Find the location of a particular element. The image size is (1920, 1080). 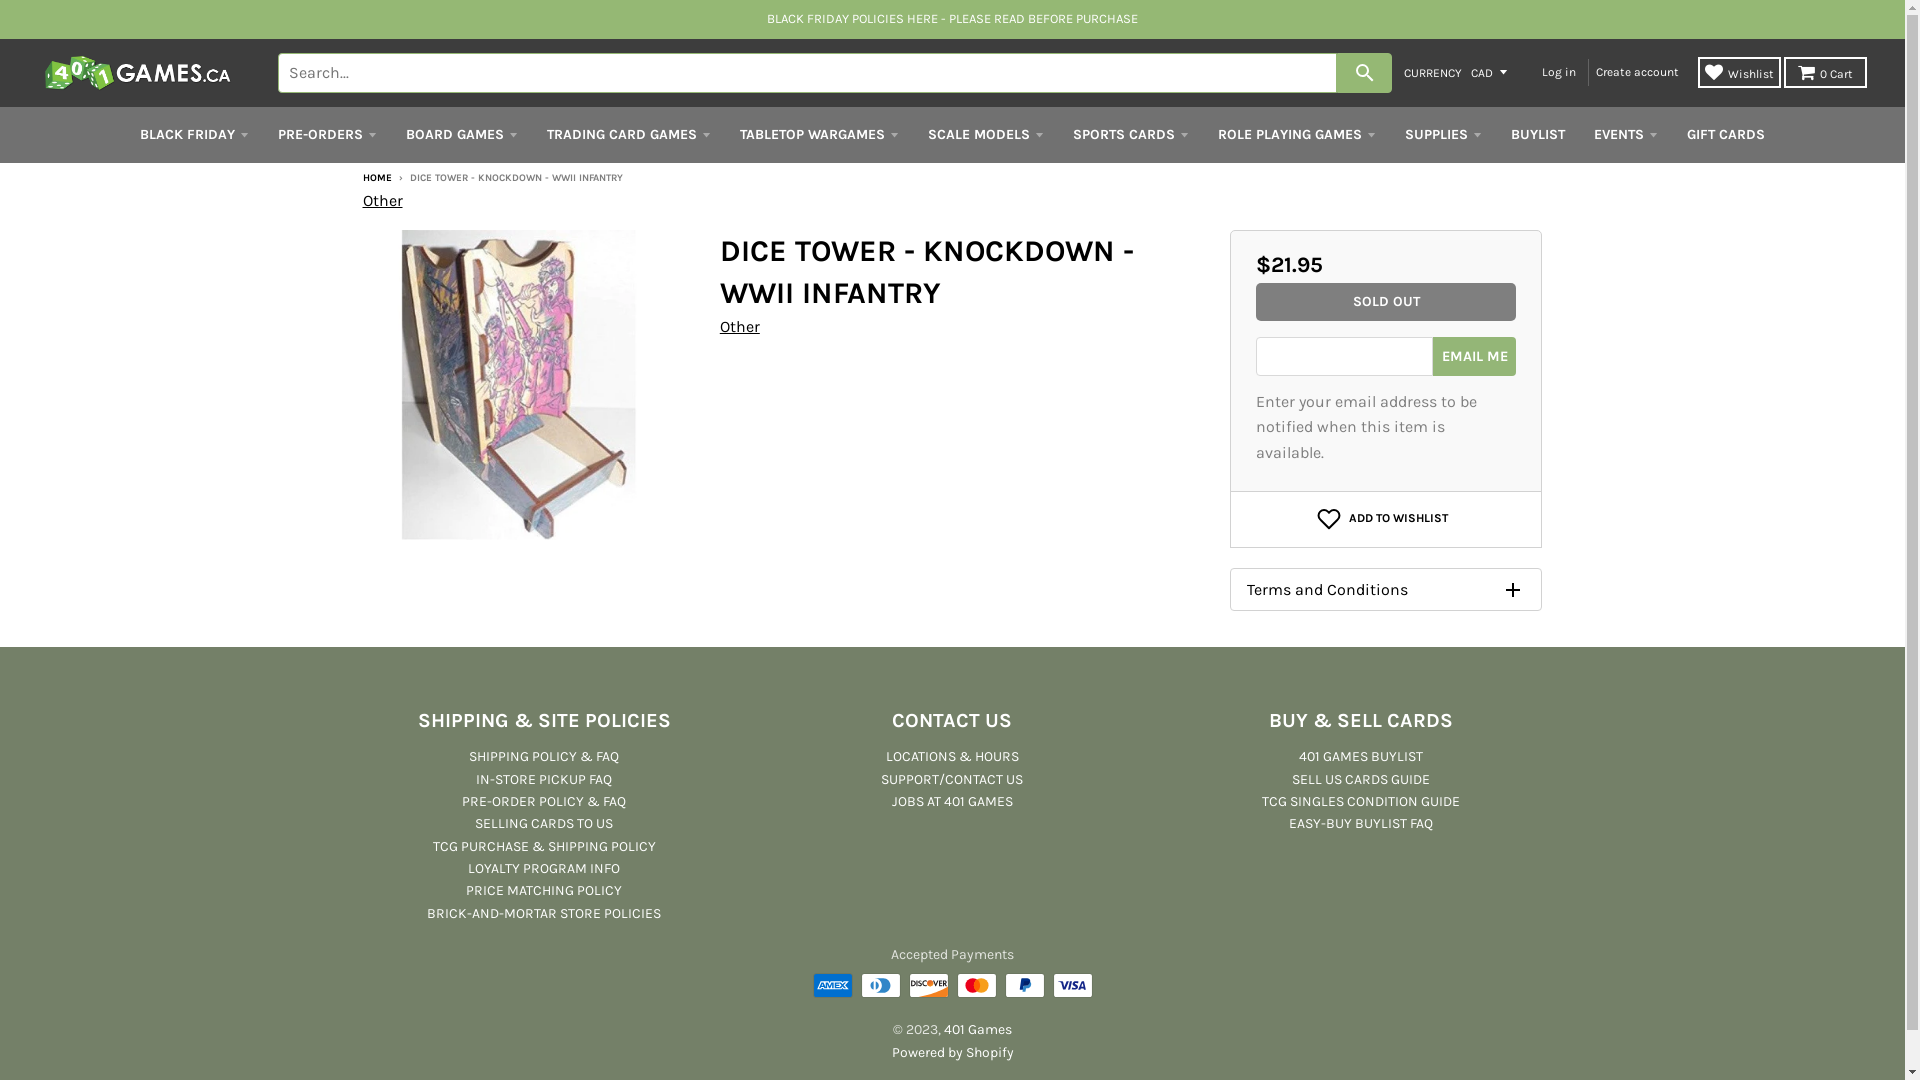

PRICE MATCHING POLICY is located at coordinates (544, 890).